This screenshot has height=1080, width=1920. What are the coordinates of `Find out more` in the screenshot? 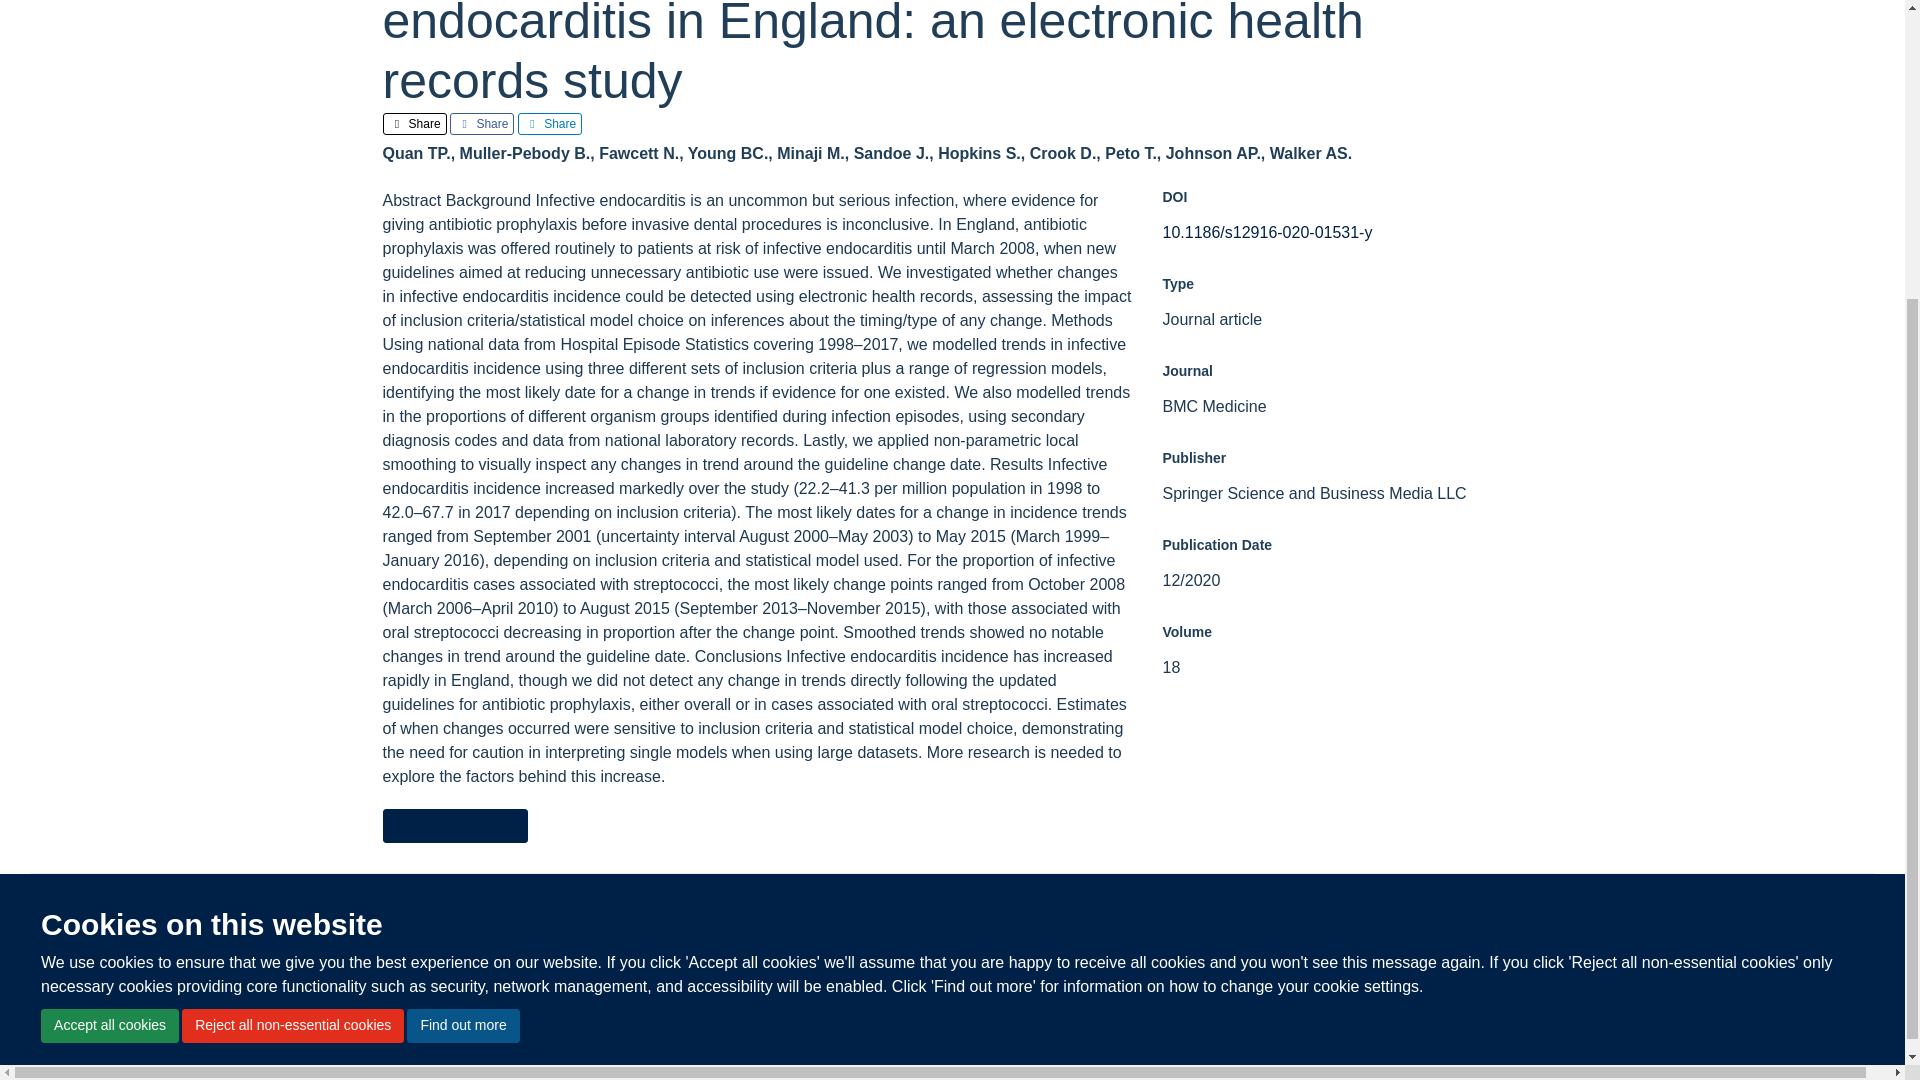 It's located at (462, 616).